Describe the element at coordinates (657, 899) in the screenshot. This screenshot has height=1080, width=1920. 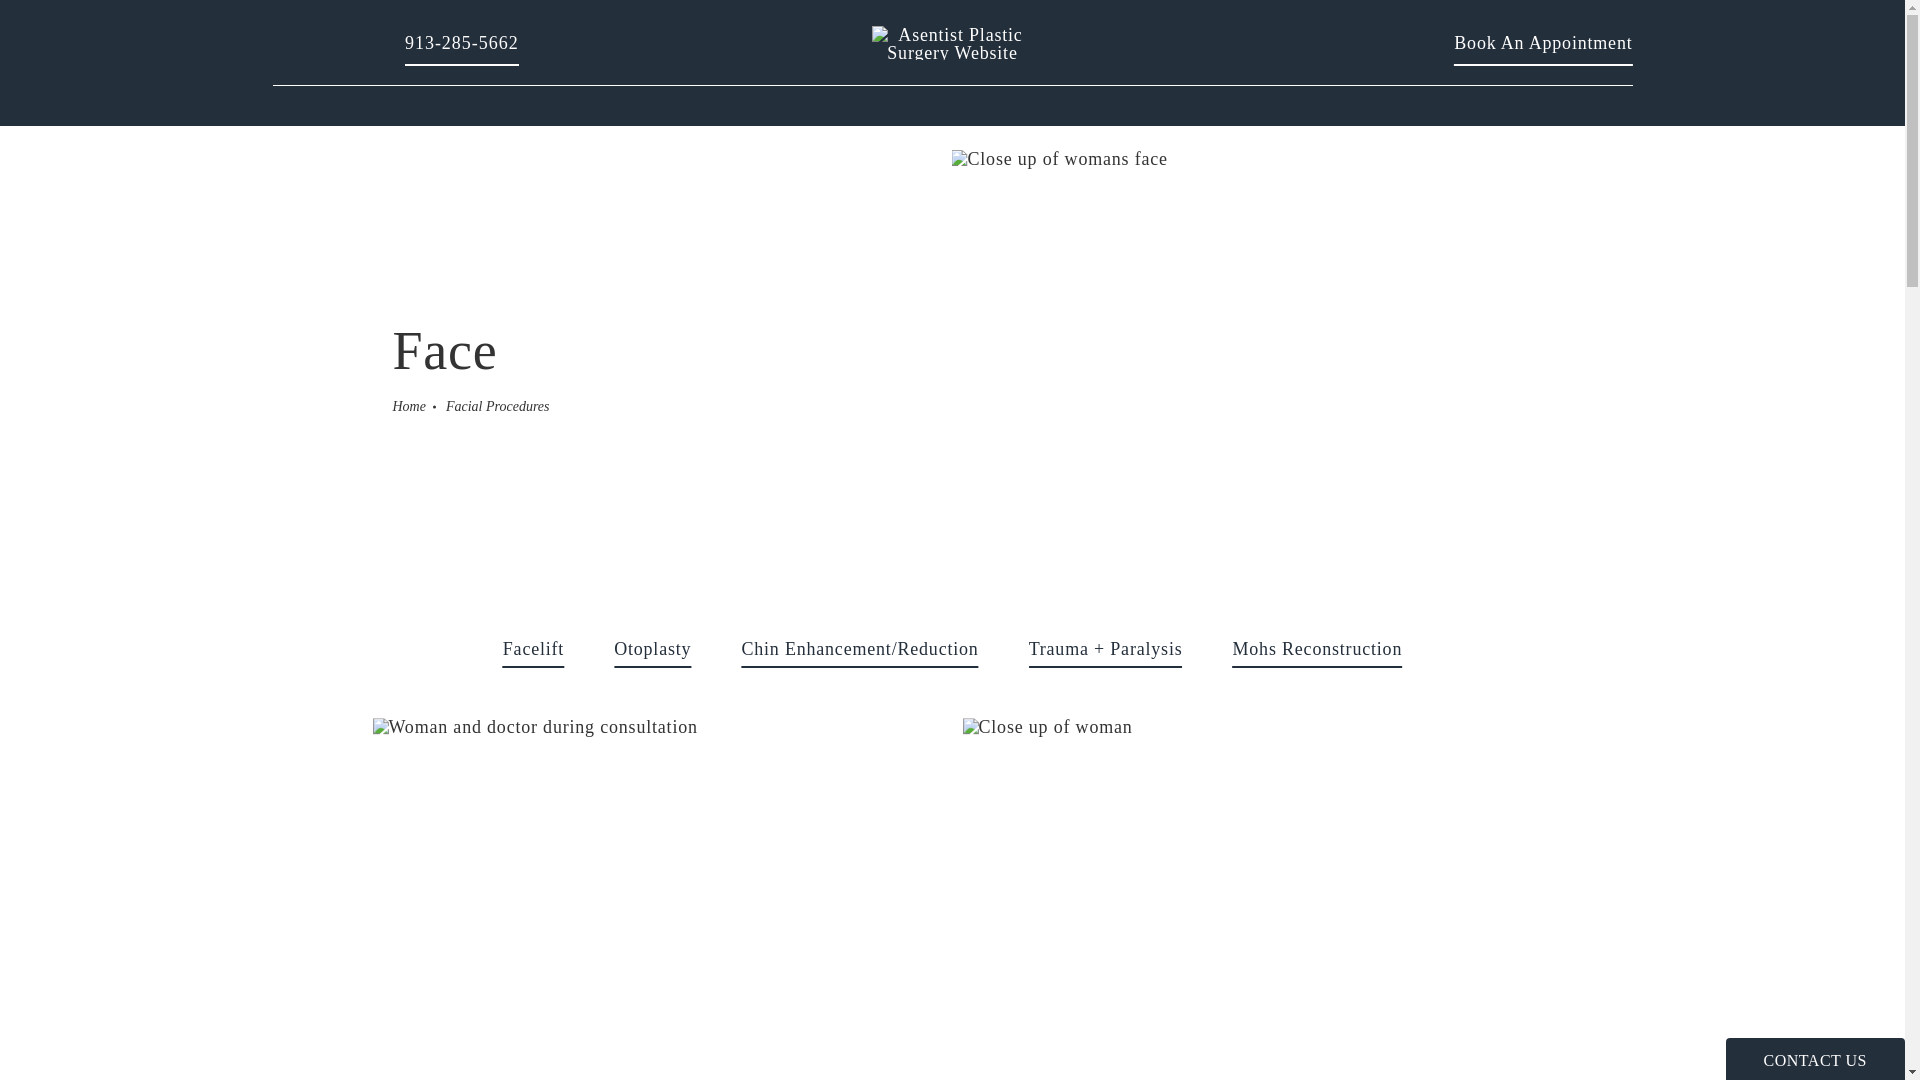
I see `Asentist Plastic Surgery on Tiktok` at that location.